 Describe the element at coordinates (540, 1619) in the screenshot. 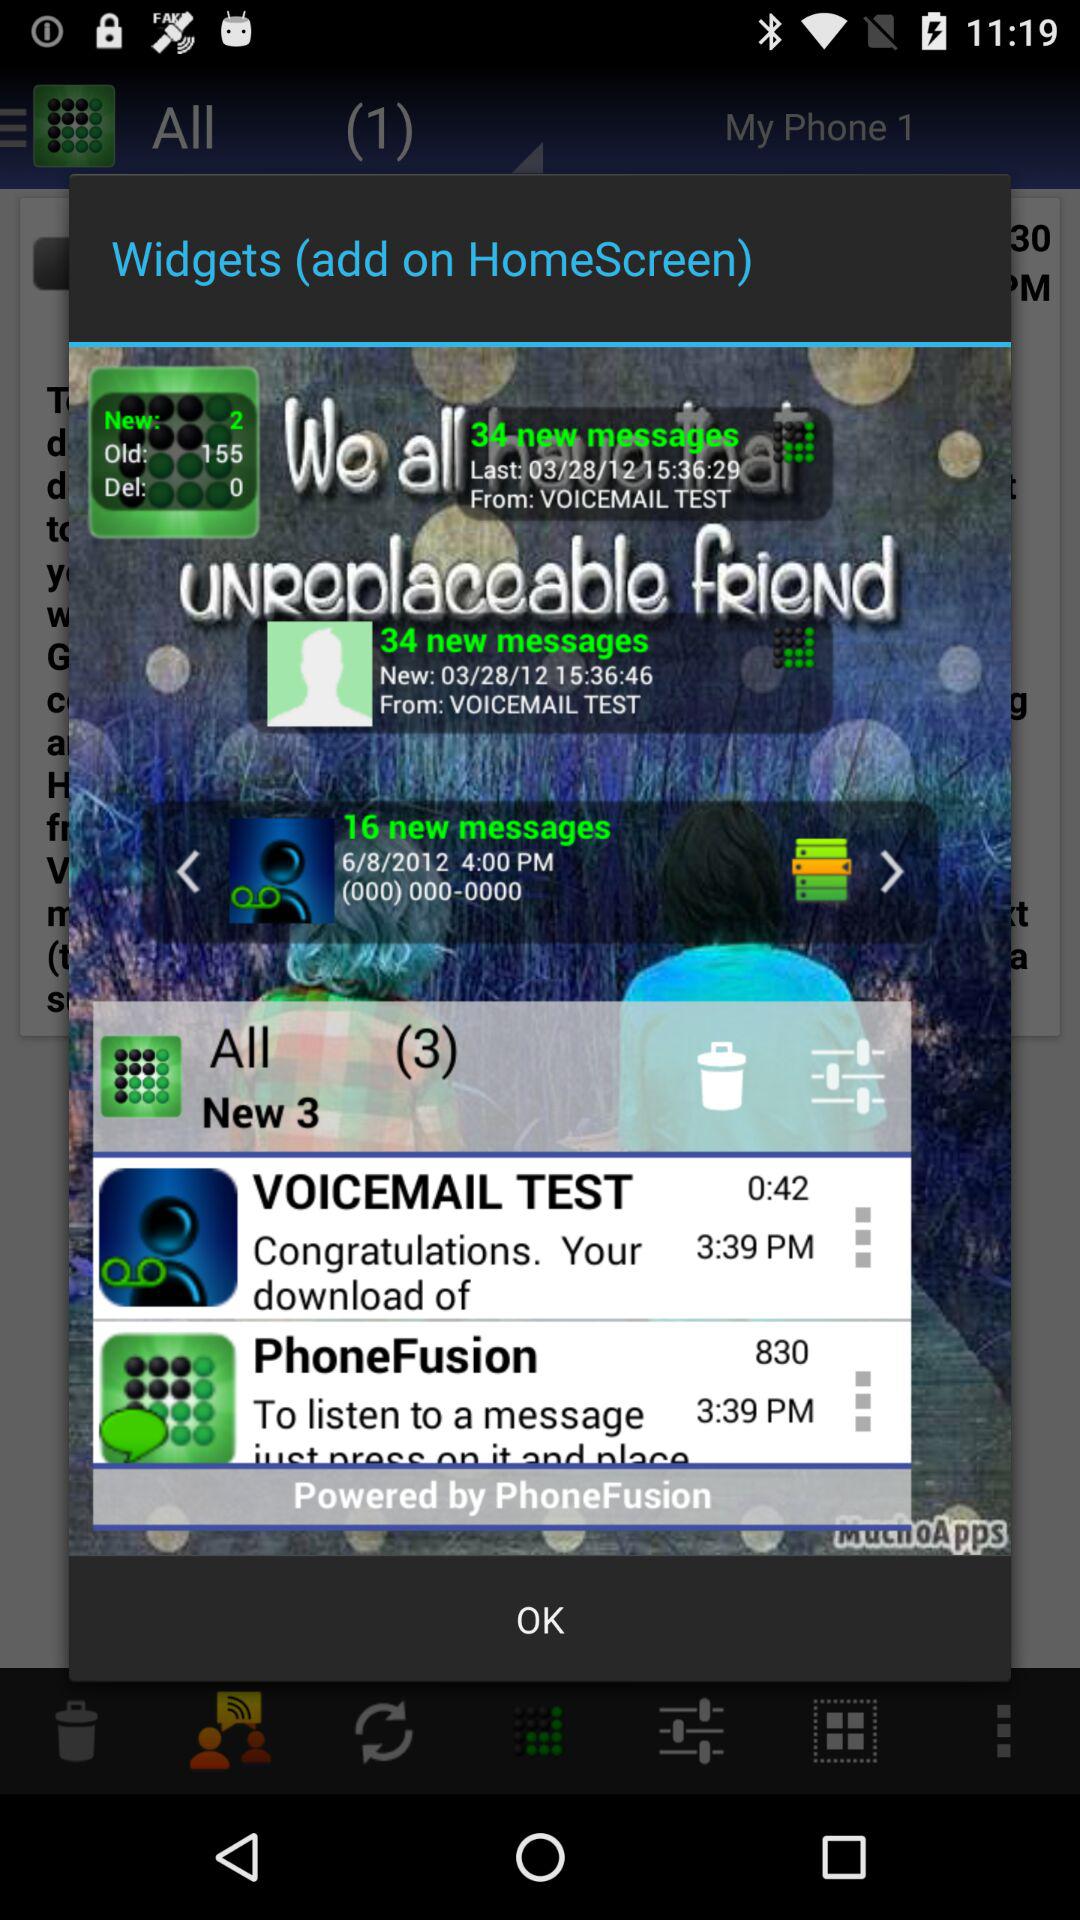

I see `jump until ok icon` at that location.